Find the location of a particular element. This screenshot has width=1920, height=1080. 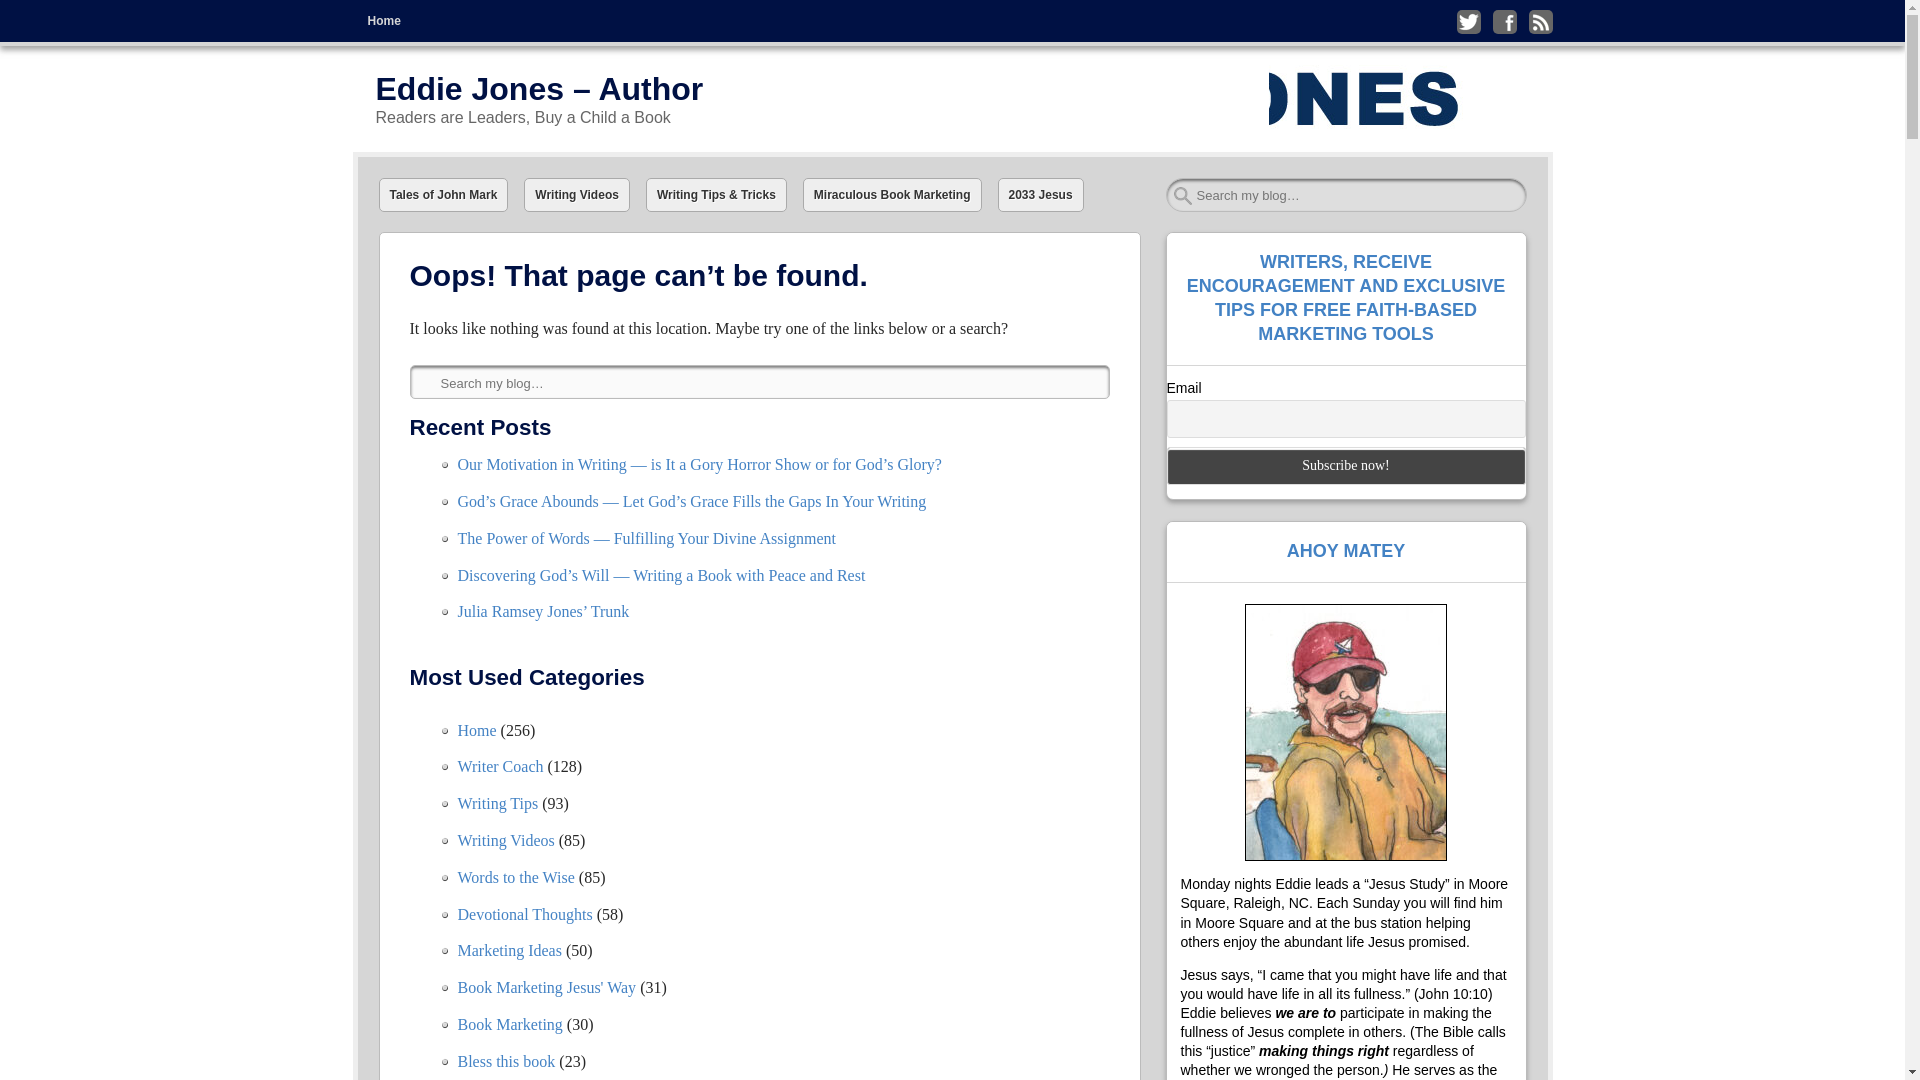

Bless this book is located at coordinates (507, 1062).